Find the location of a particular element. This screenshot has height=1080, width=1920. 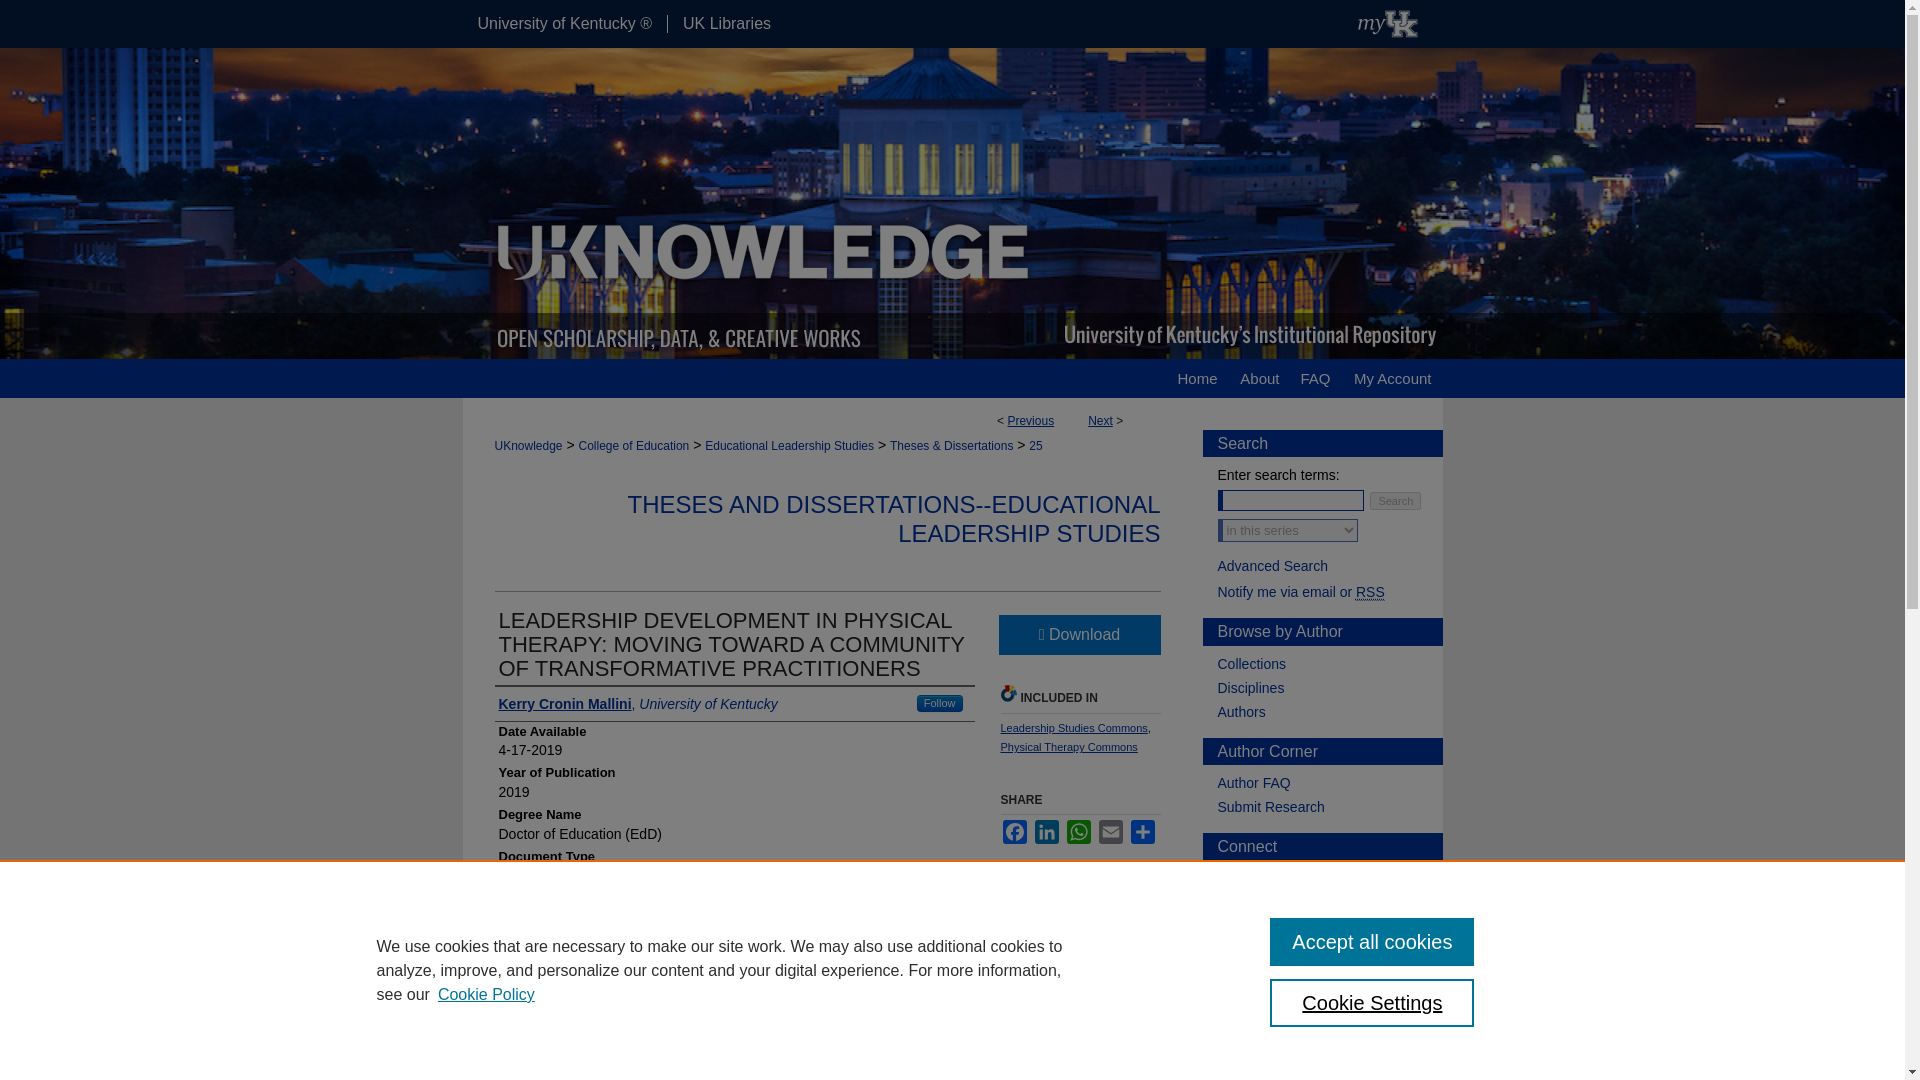

Collections is located at coordinates (1330, 663).